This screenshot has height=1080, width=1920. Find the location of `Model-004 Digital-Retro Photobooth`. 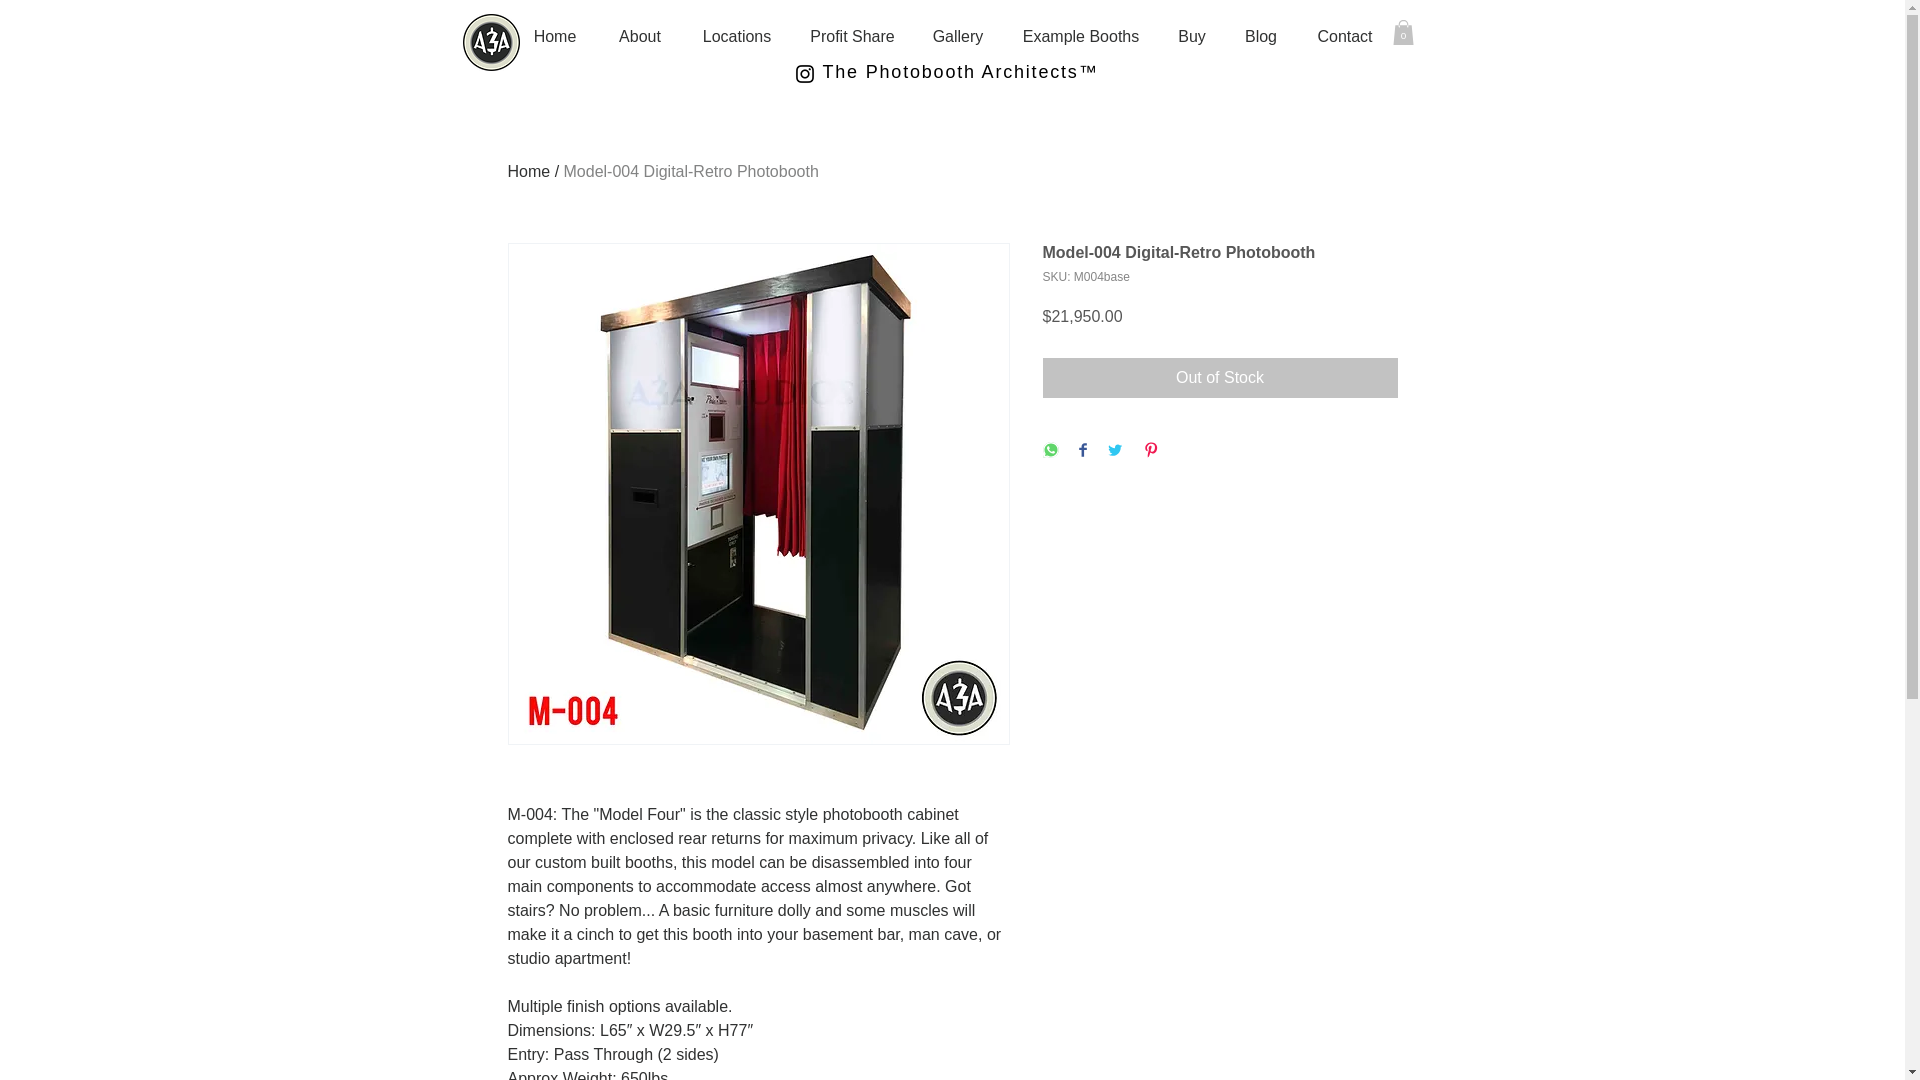

Model-004 Digital-Retro Photobooth is located at coordinates (692, 172).